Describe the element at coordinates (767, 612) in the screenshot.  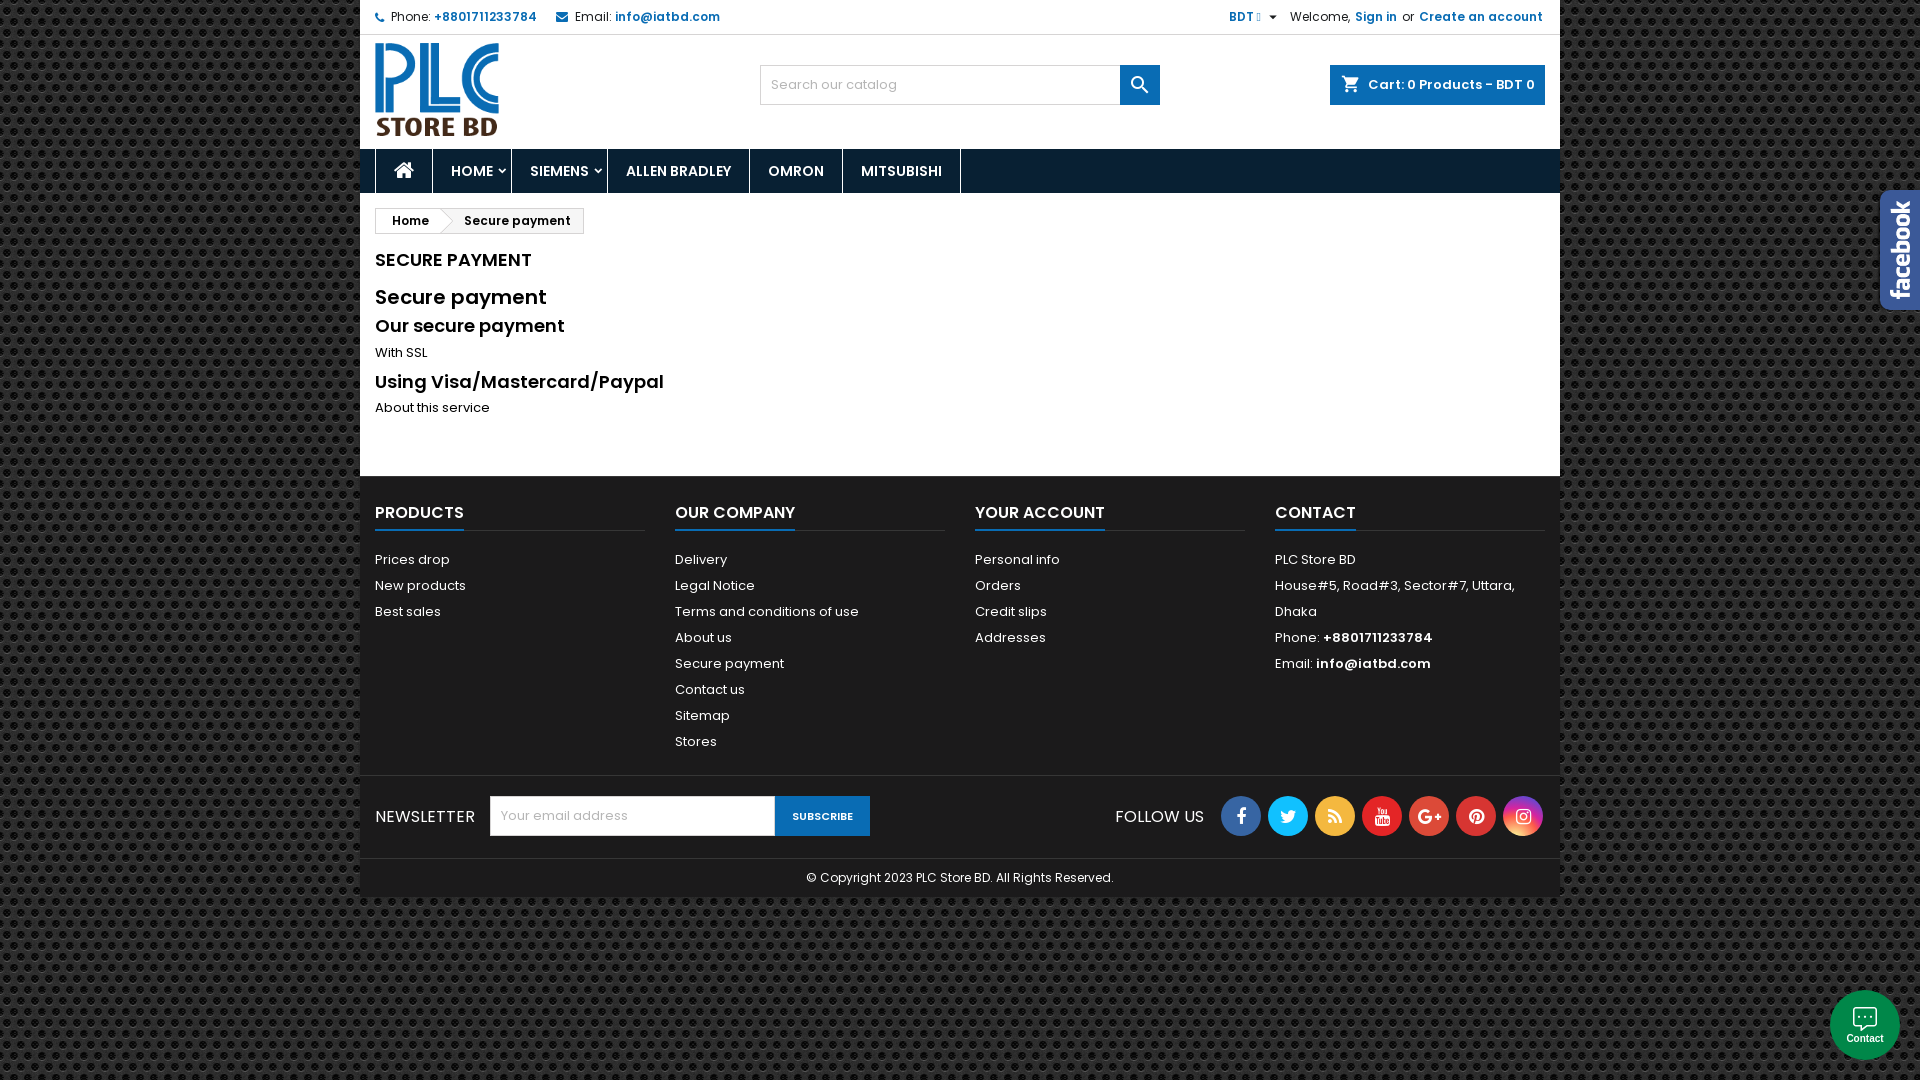
I see `Terms and conditions of use` at that location.